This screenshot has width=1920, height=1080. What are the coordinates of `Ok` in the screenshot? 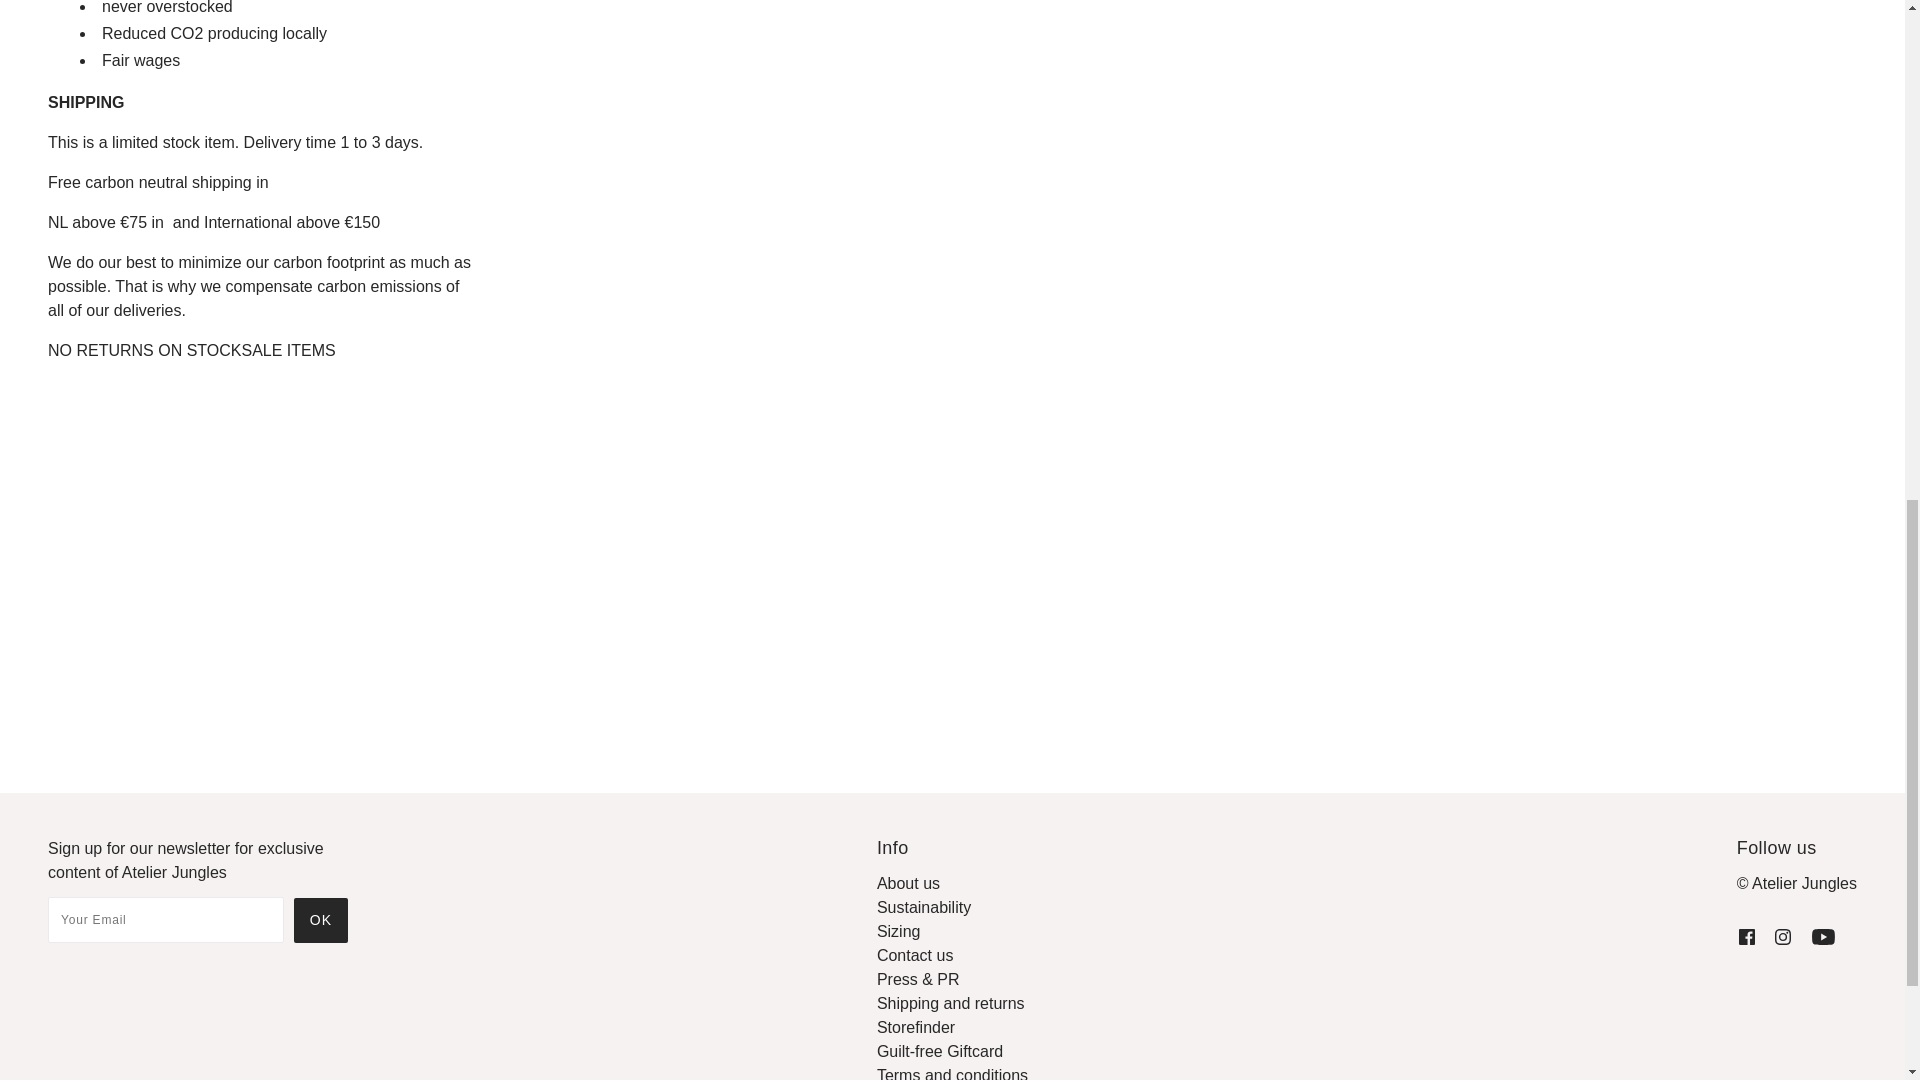 It's located at (320, 920).